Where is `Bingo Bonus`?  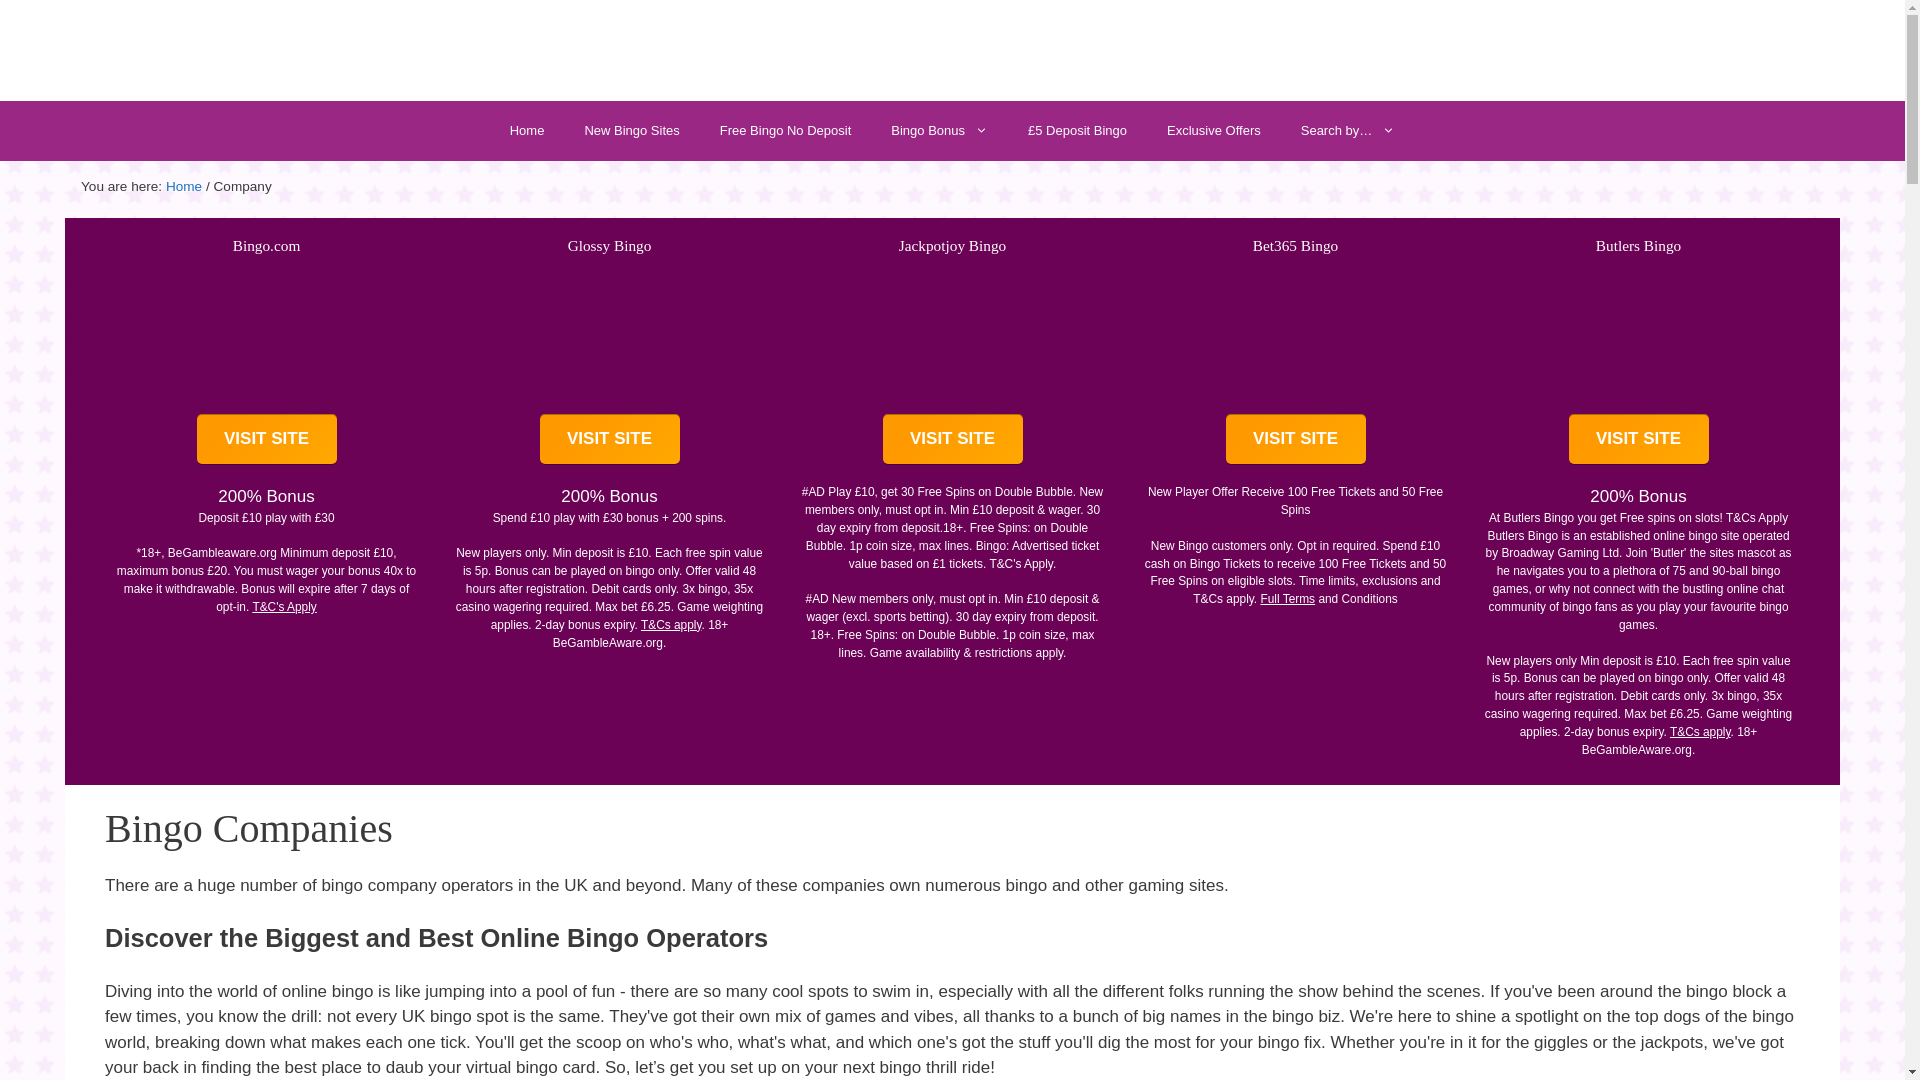 Bingo Bonus is located at coordinates (940, 130).